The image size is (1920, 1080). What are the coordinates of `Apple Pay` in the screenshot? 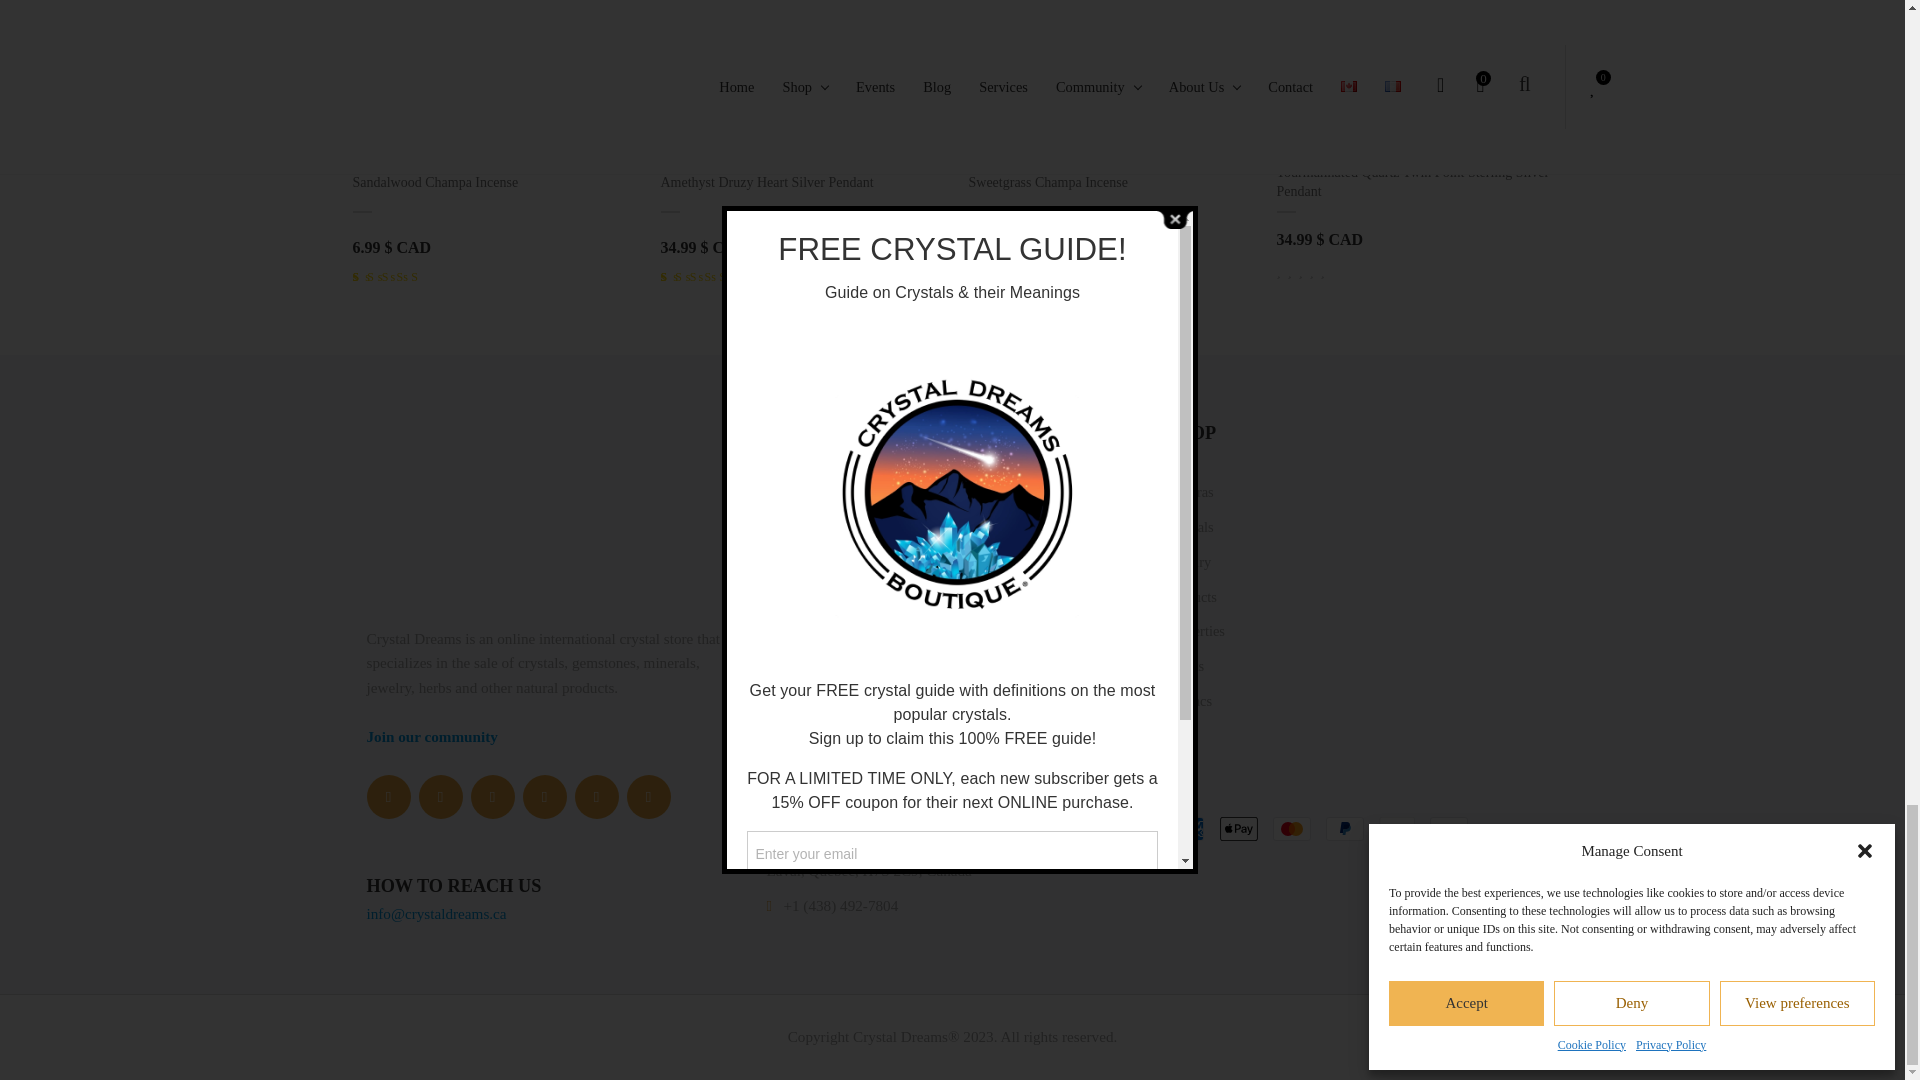 It's located at (1238, 828).